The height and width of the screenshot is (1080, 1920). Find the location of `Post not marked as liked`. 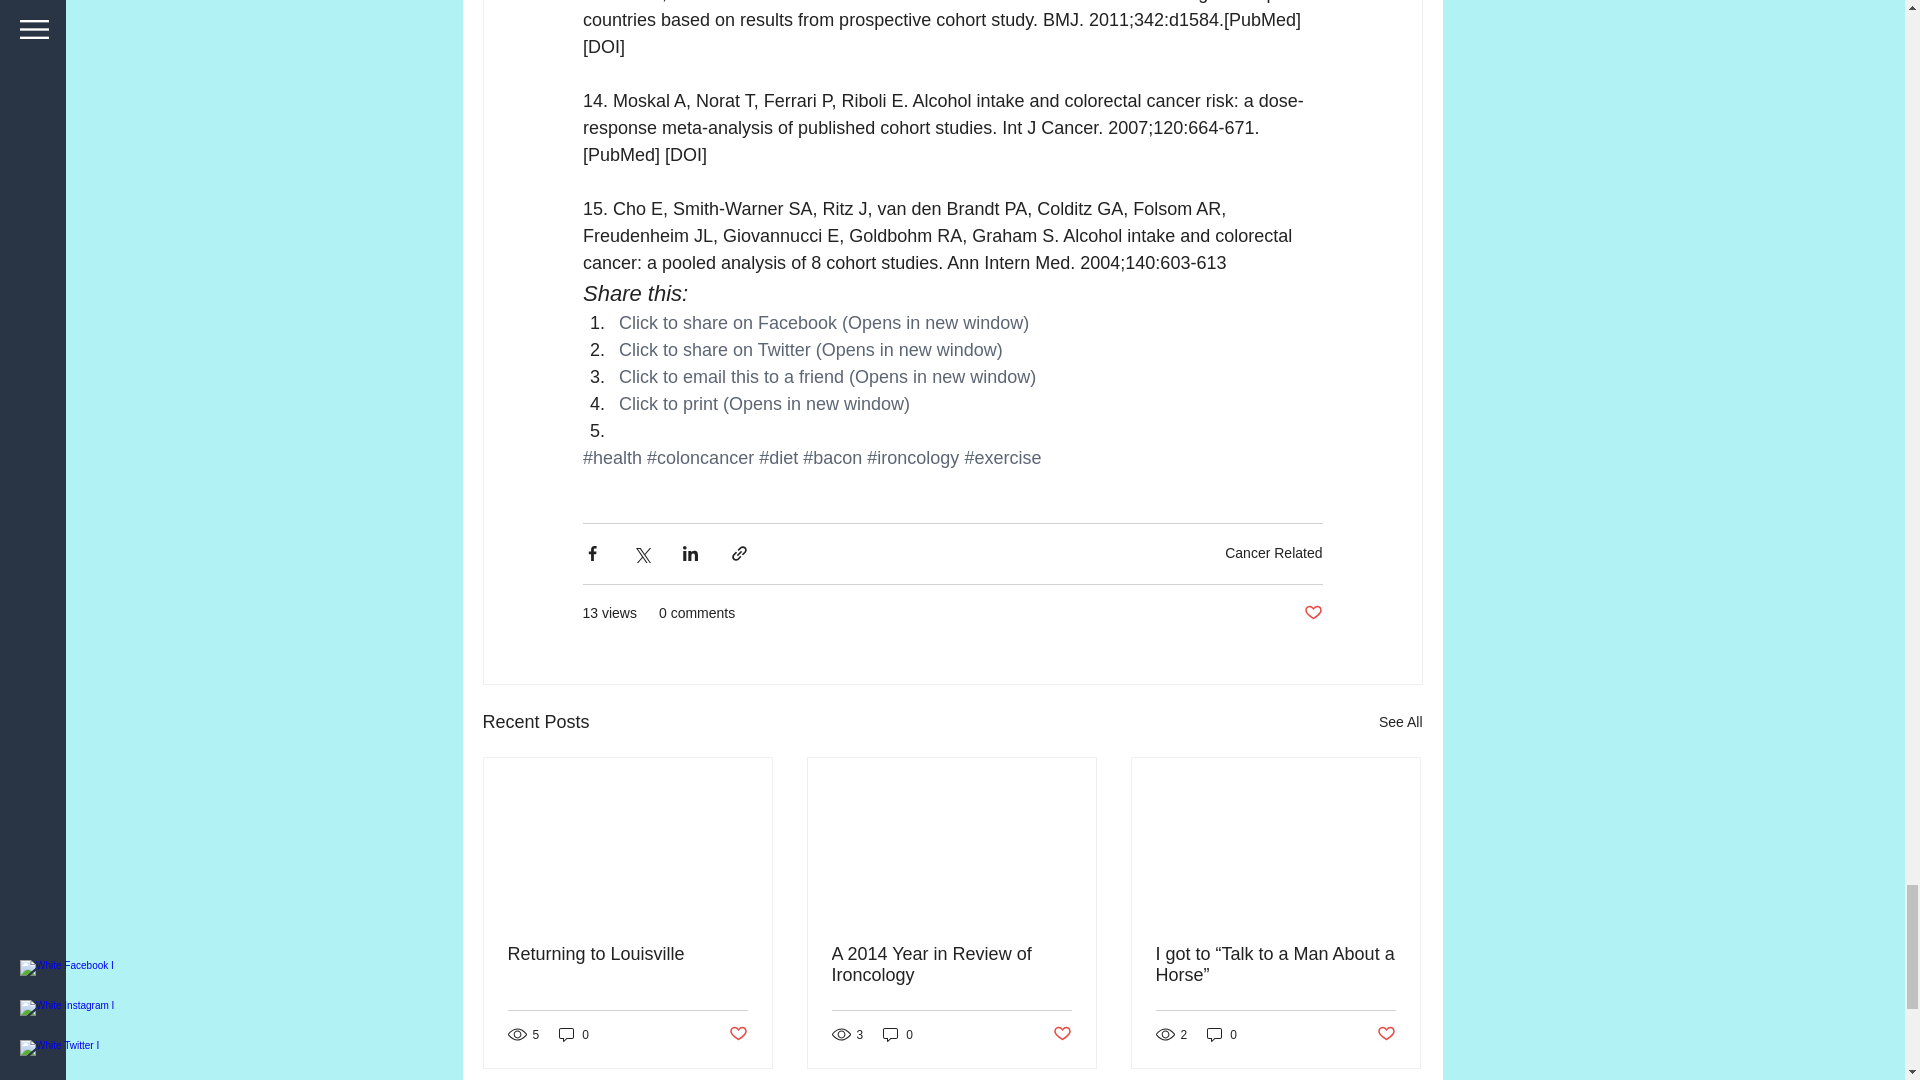

Post not marked as liked is located at coordinates (1312, 613).